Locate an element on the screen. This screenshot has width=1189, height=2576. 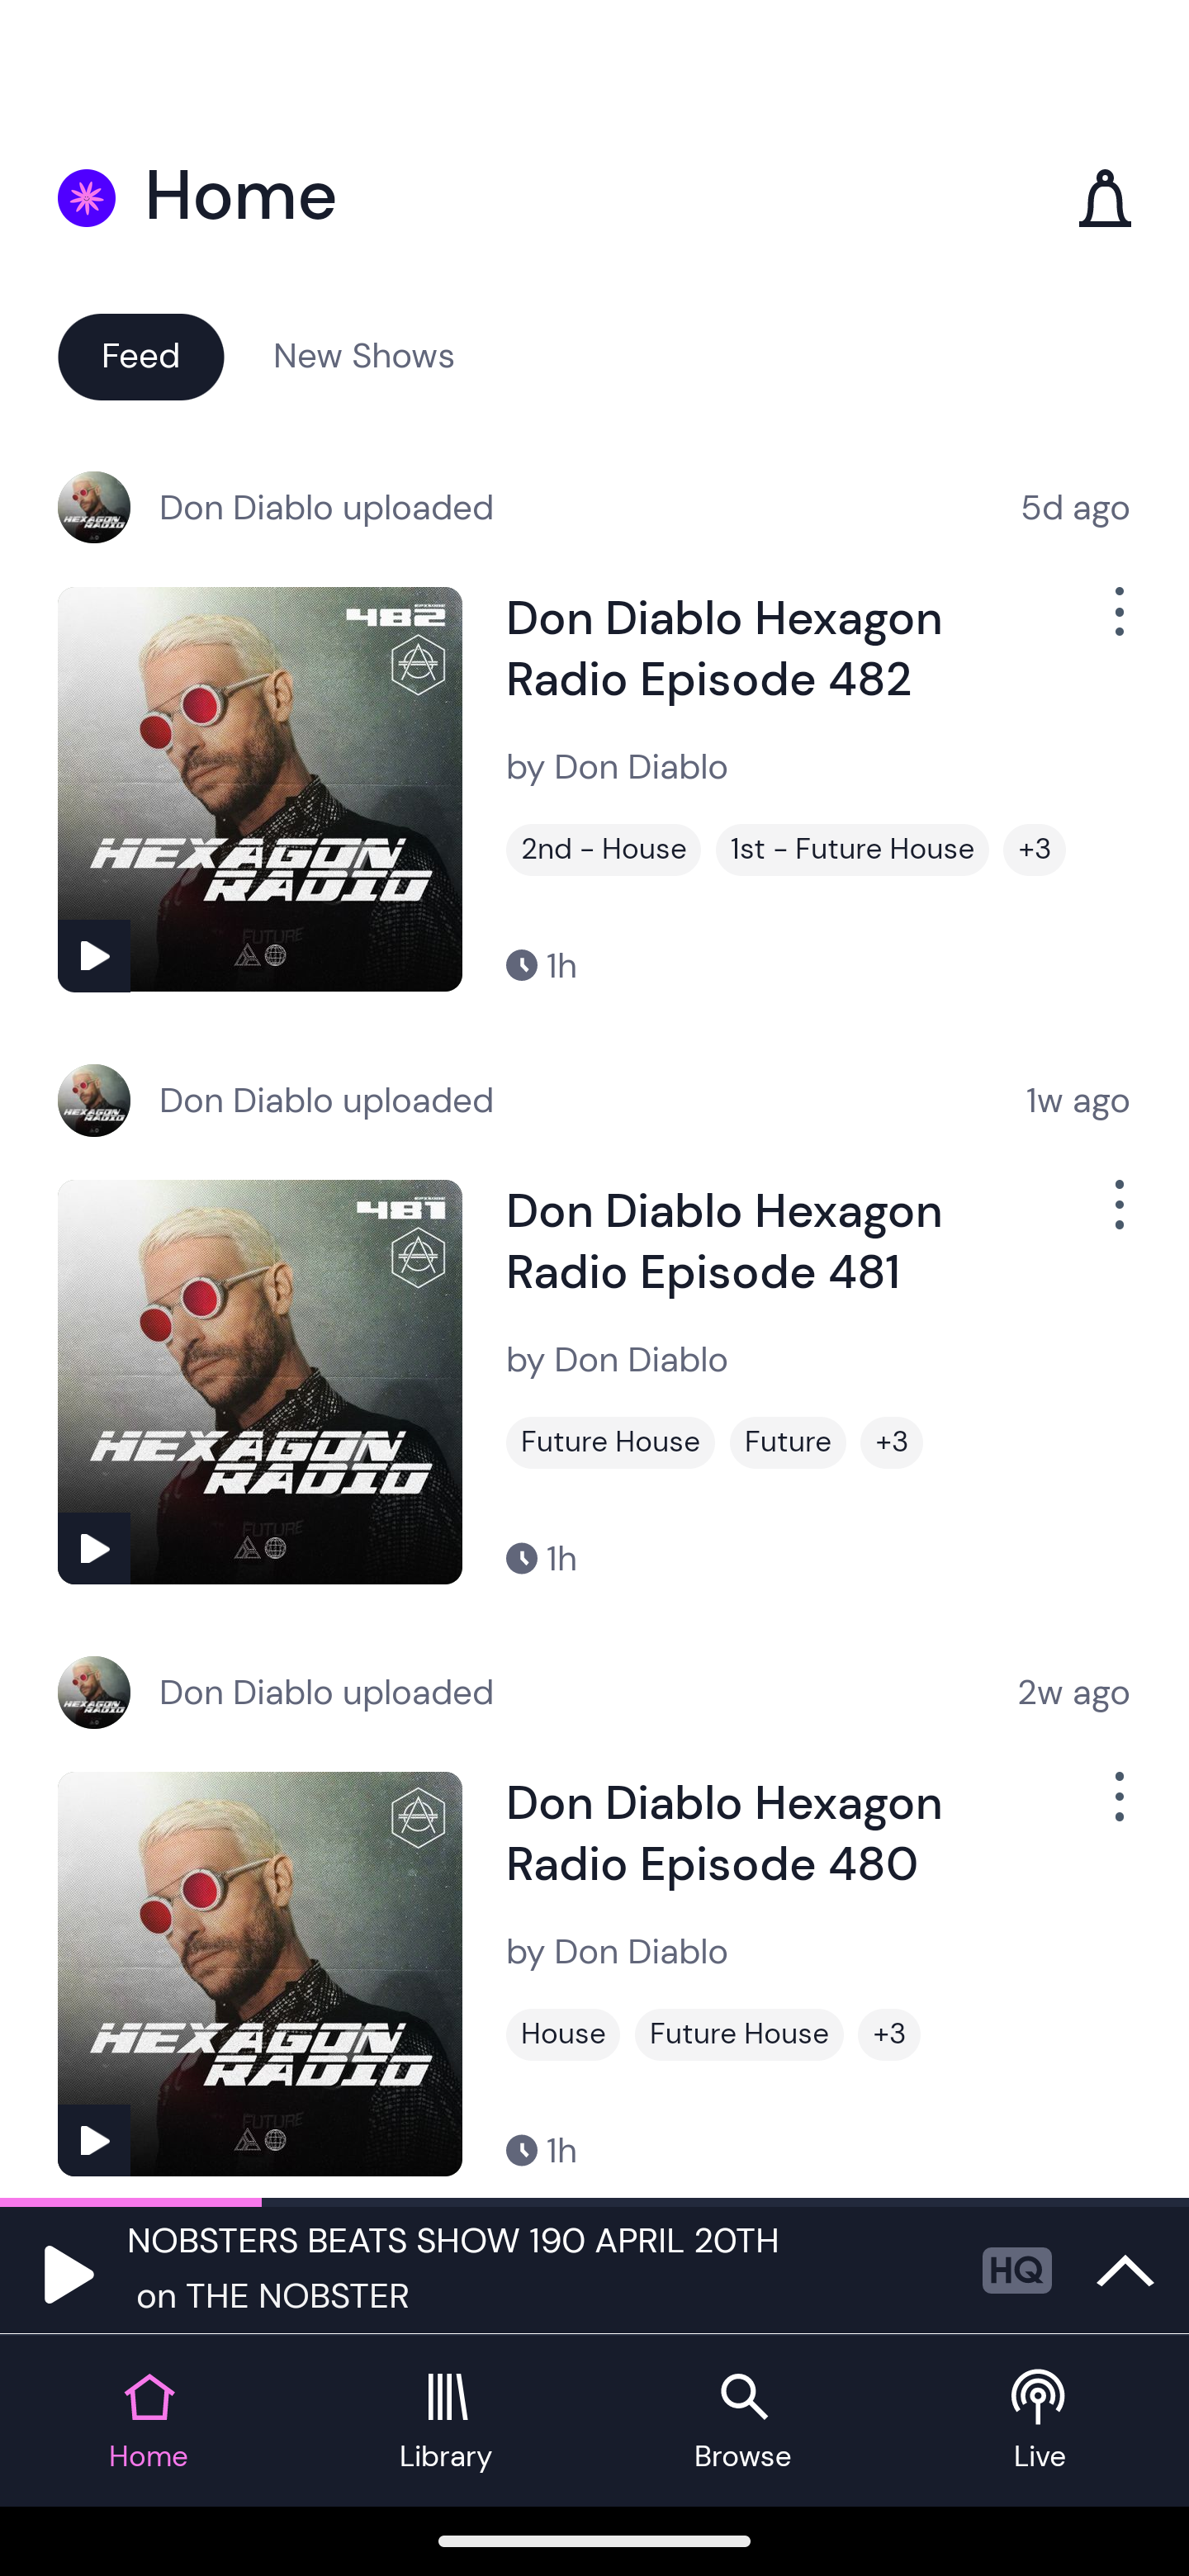
Feed is located at coordinates (140, 355).